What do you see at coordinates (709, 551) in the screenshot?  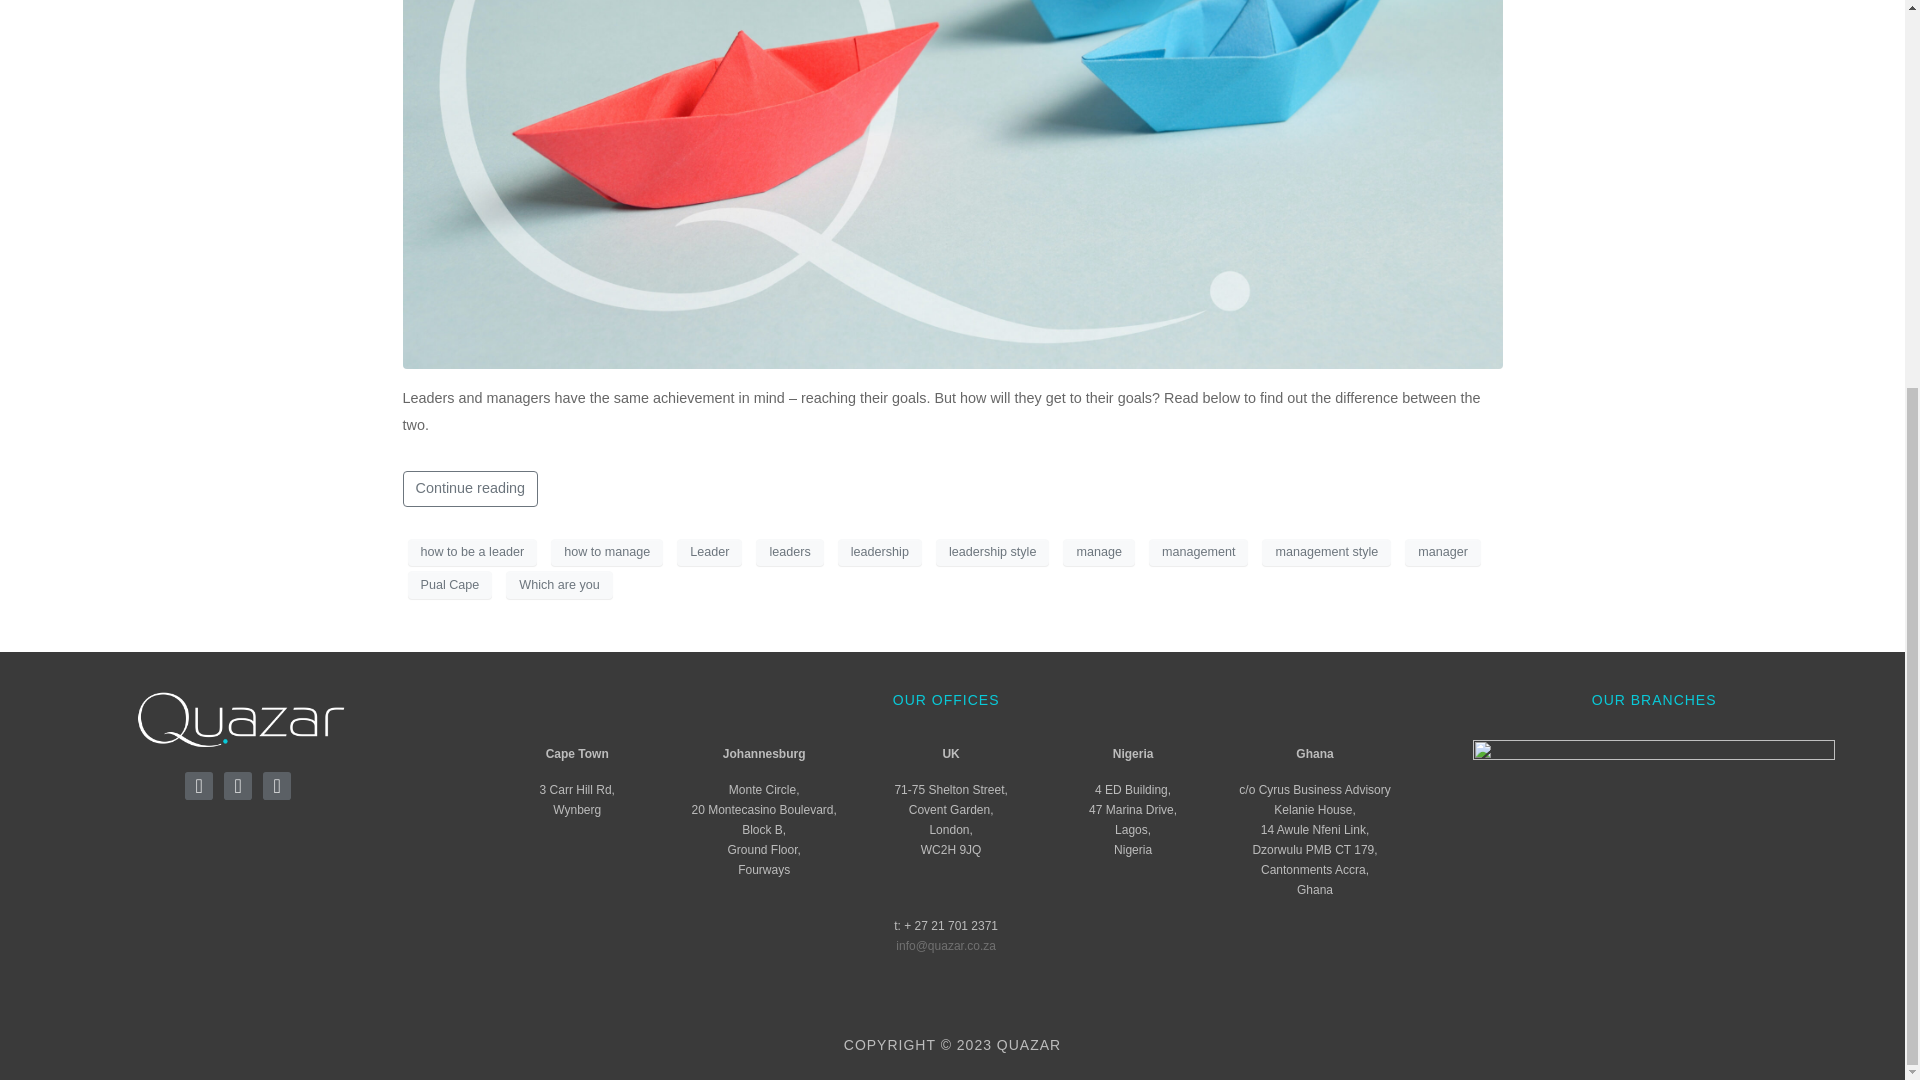 I see `Leader` at bounding box center [709, 551].